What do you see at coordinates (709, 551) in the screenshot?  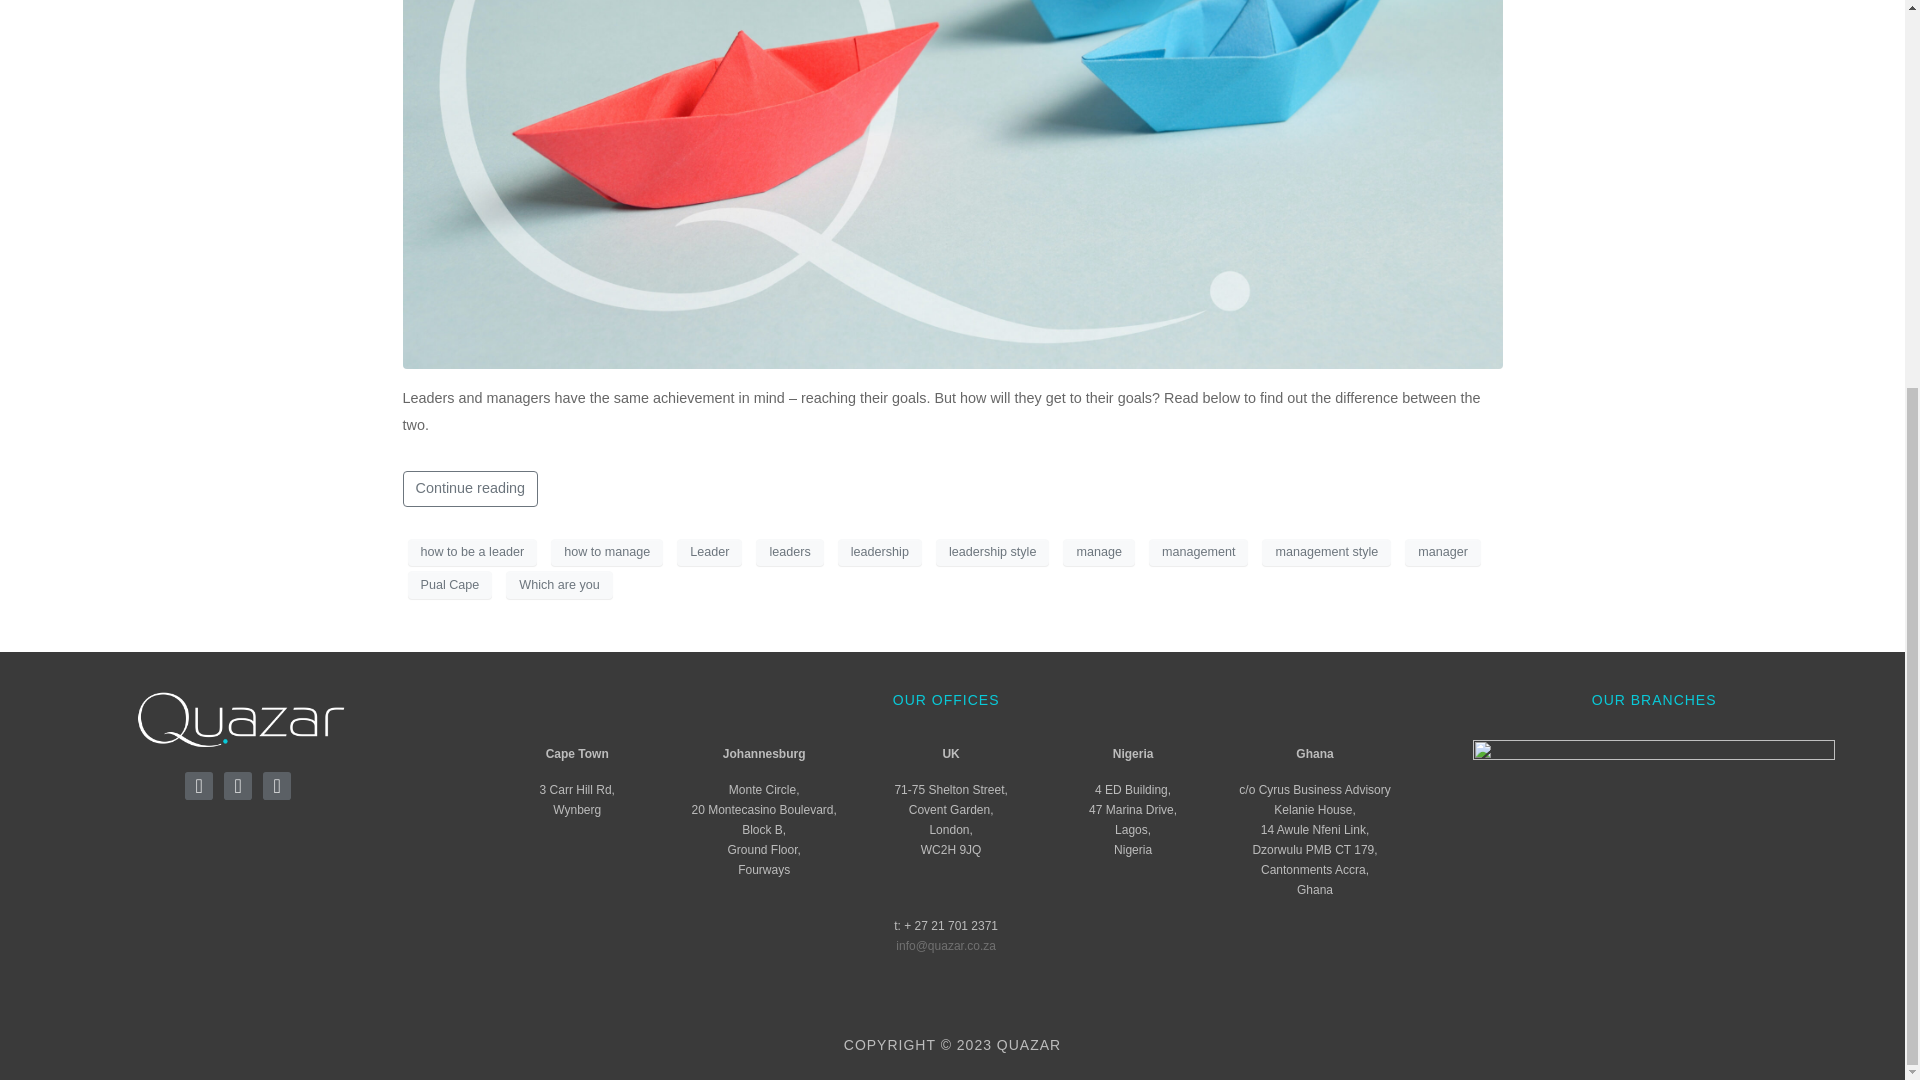 I see `Leader` at bounding box center [709, 551].